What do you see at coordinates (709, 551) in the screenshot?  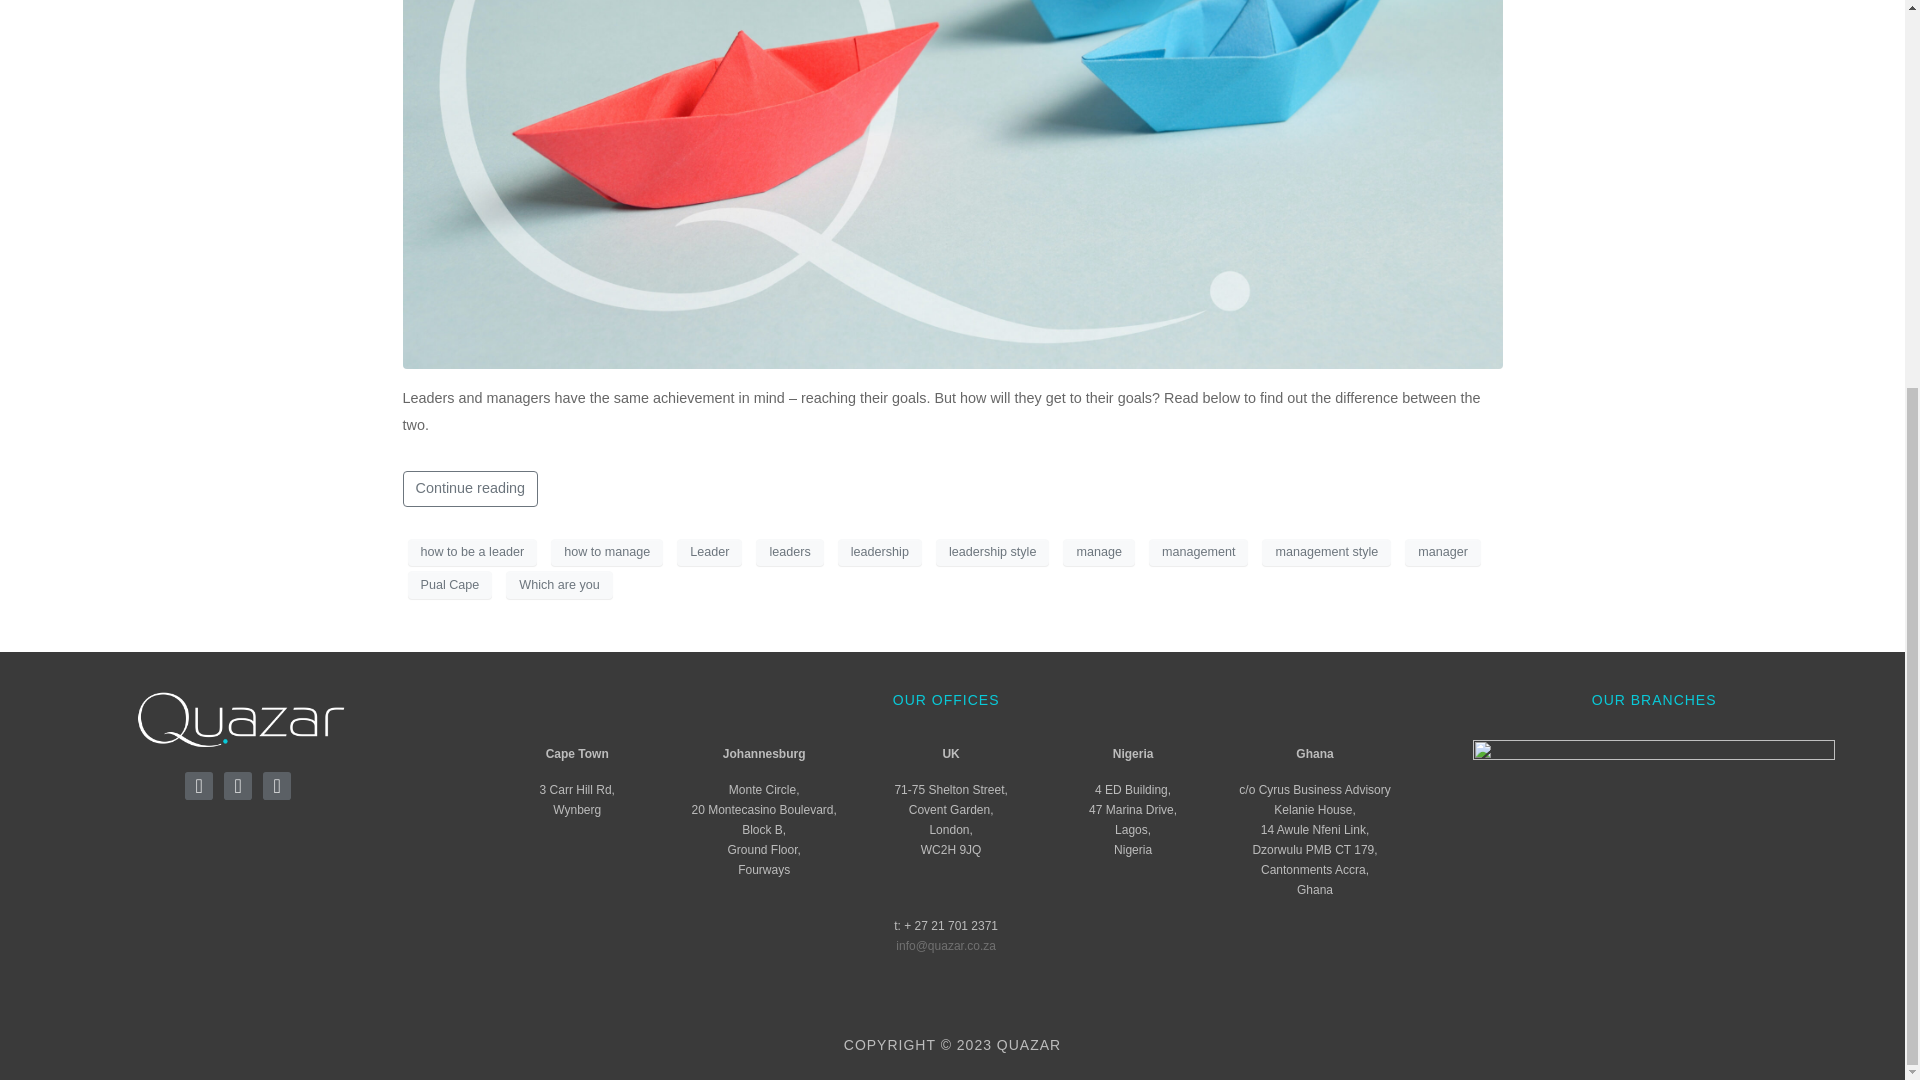 I see `Leader` at bounding box center [709, 551].